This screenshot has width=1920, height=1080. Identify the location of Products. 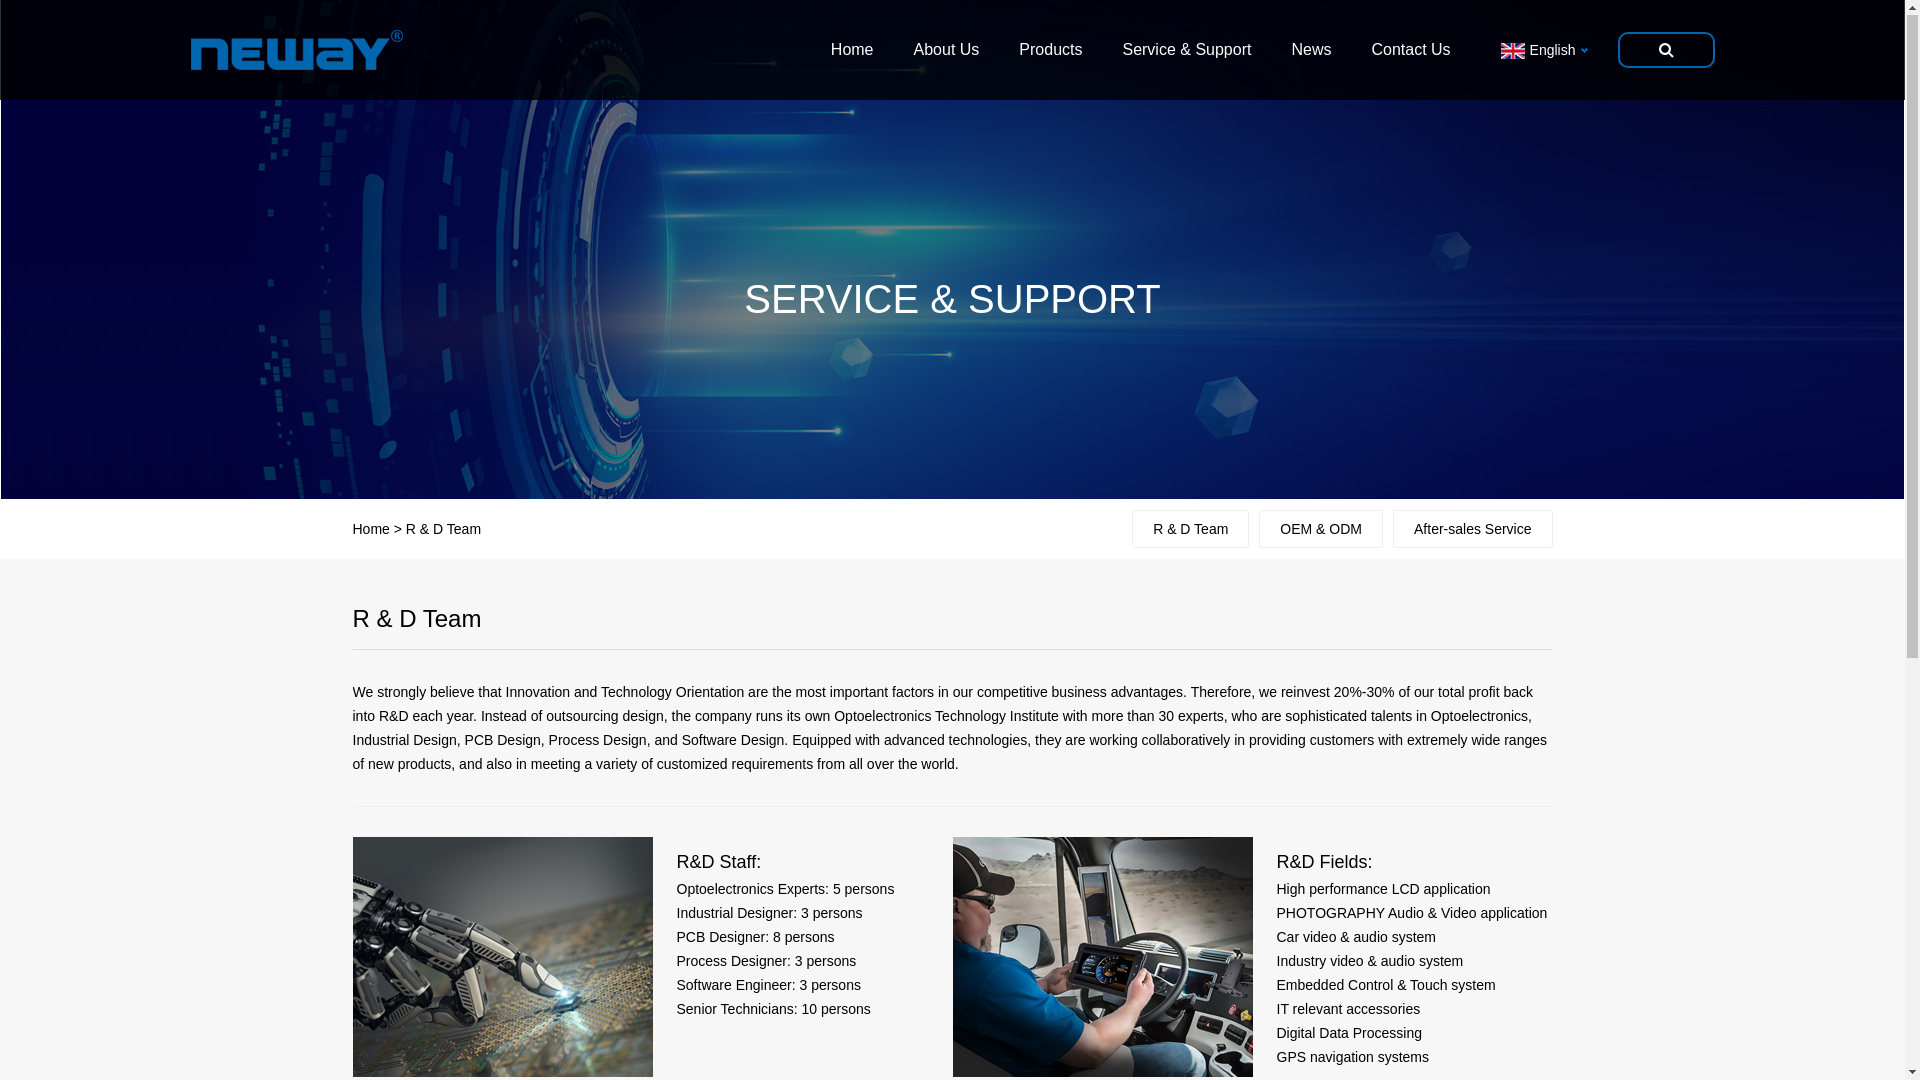
(1050, 51).